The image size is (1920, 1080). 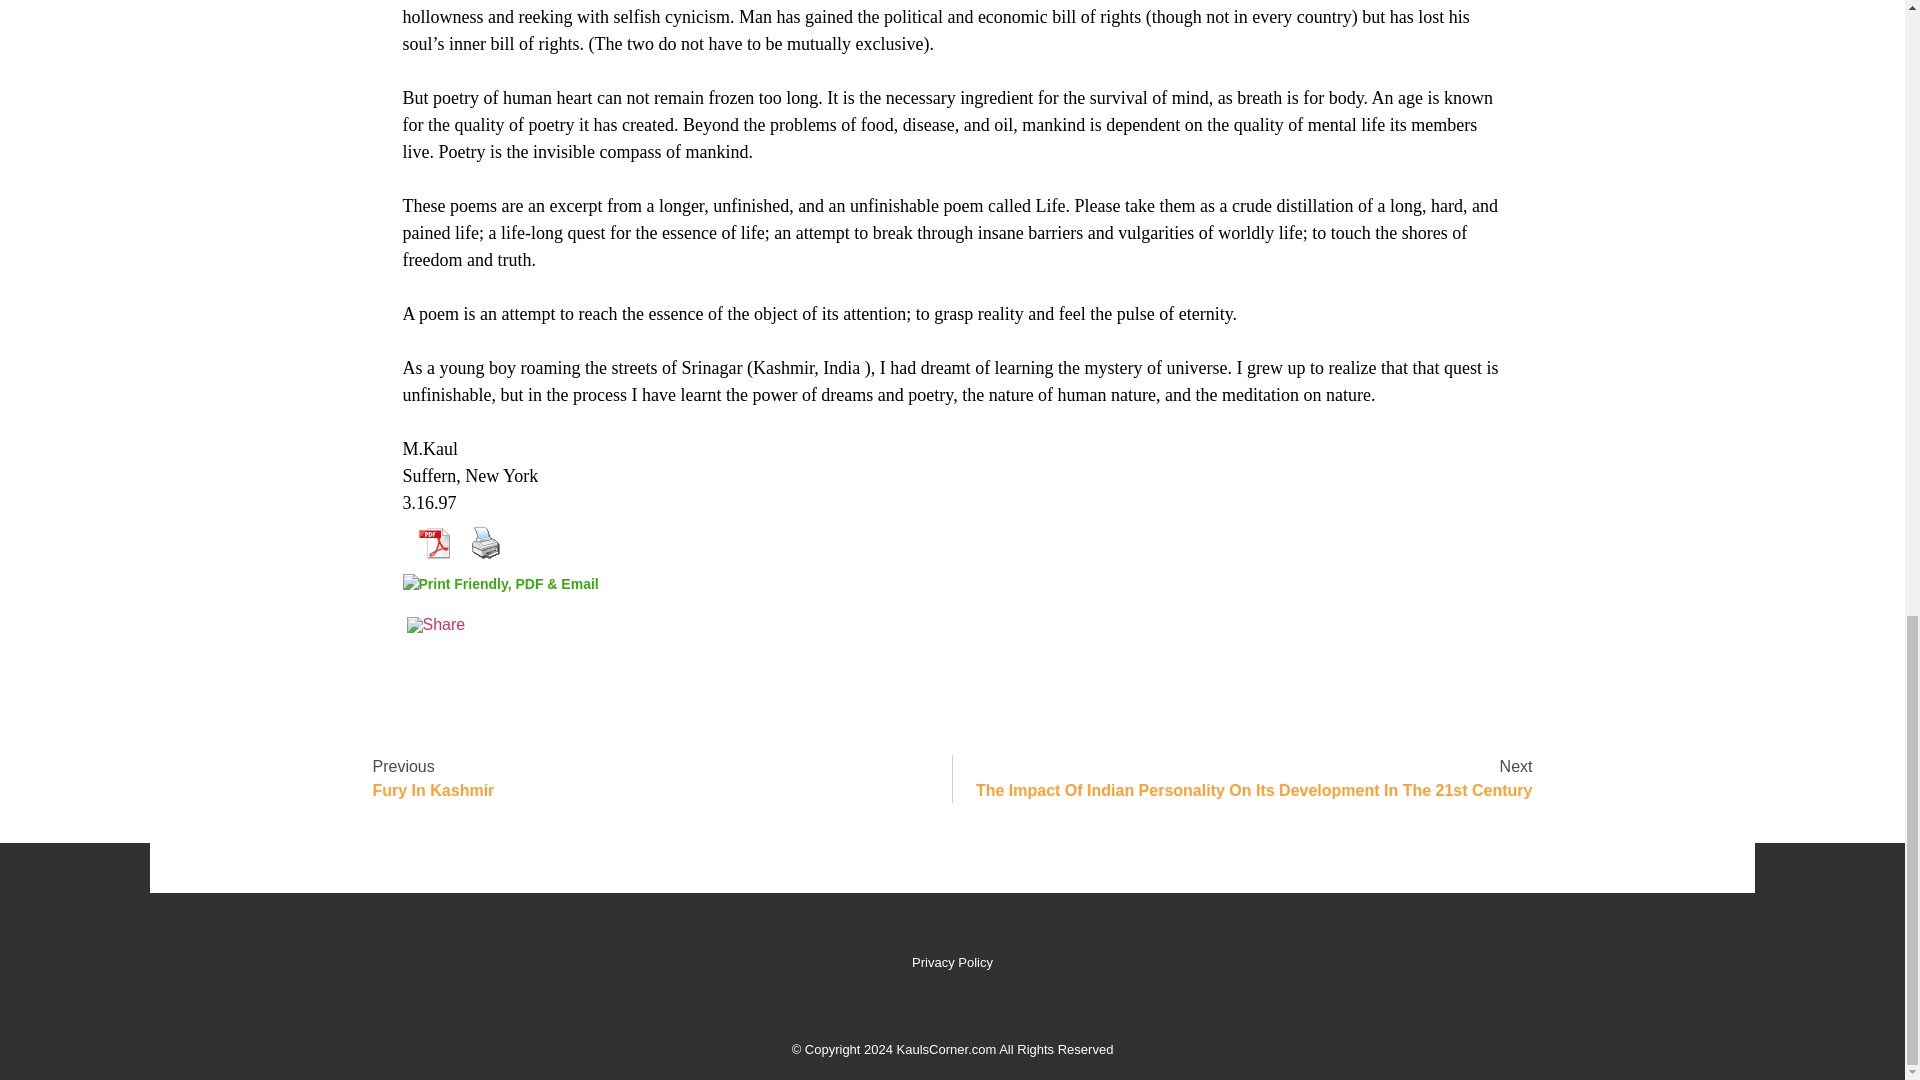 What do you see at coordinates (485, 542) in the screenshot?
I see `Print Content` at bounding box center [485, 542].